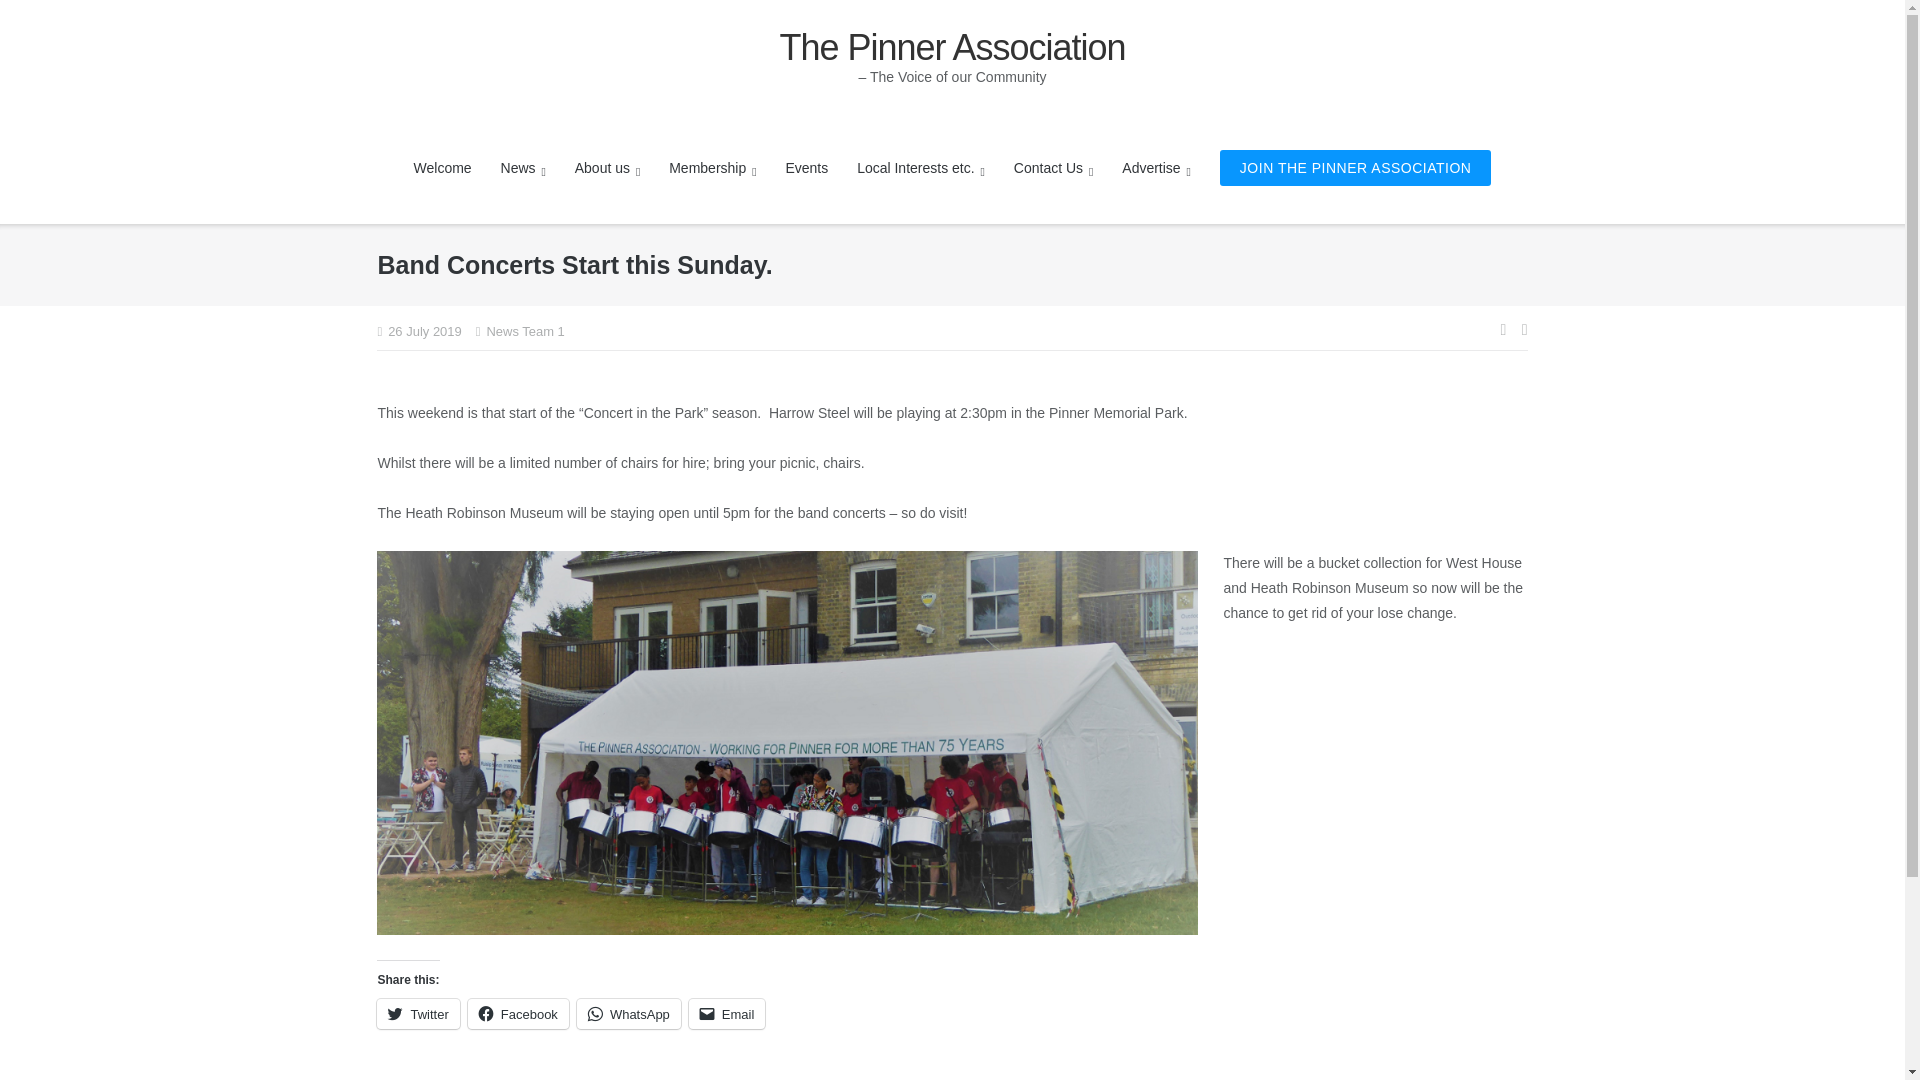 This screenshot has height=1080, width=1920. What do you see at coordinates (952, 48) in the screenshot?
I see `The Pinner Association` at bounding box center [952, 48].